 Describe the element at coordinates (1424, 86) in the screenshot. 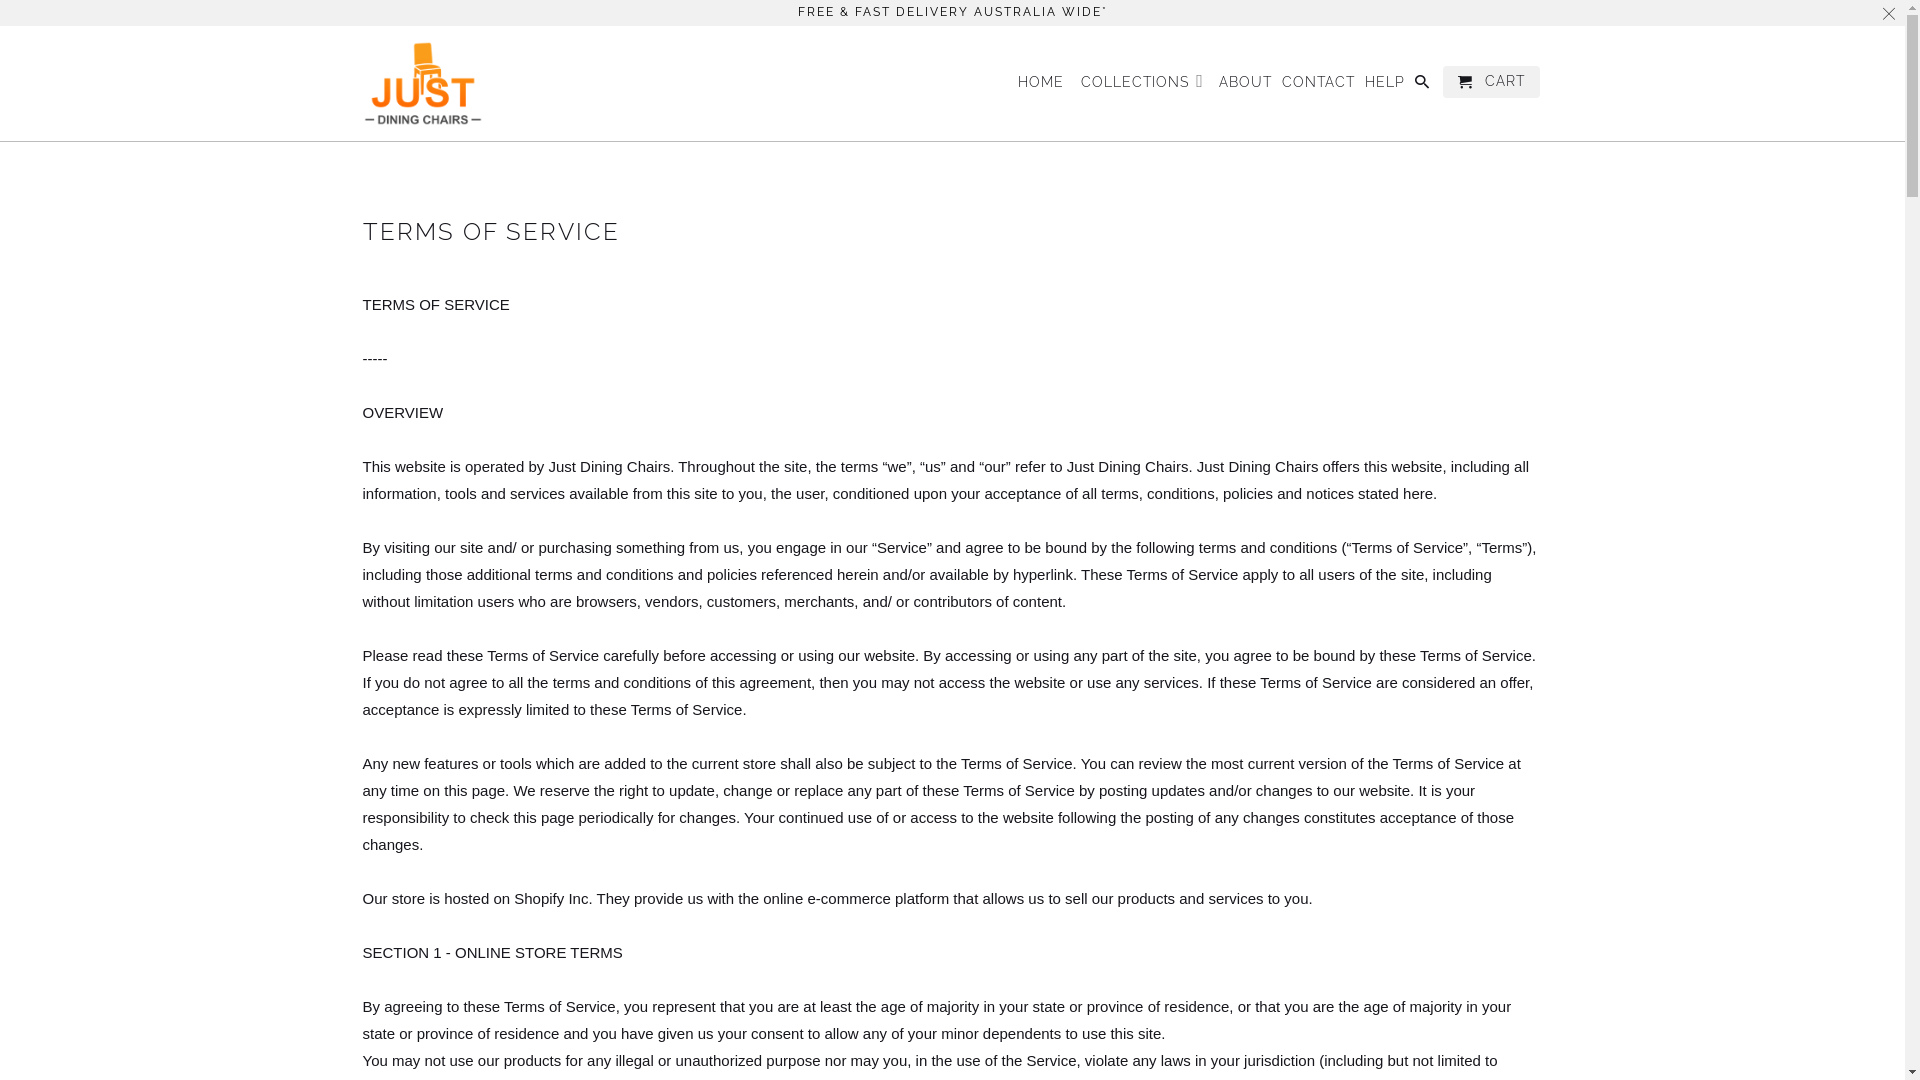

I see `Search` at that location.